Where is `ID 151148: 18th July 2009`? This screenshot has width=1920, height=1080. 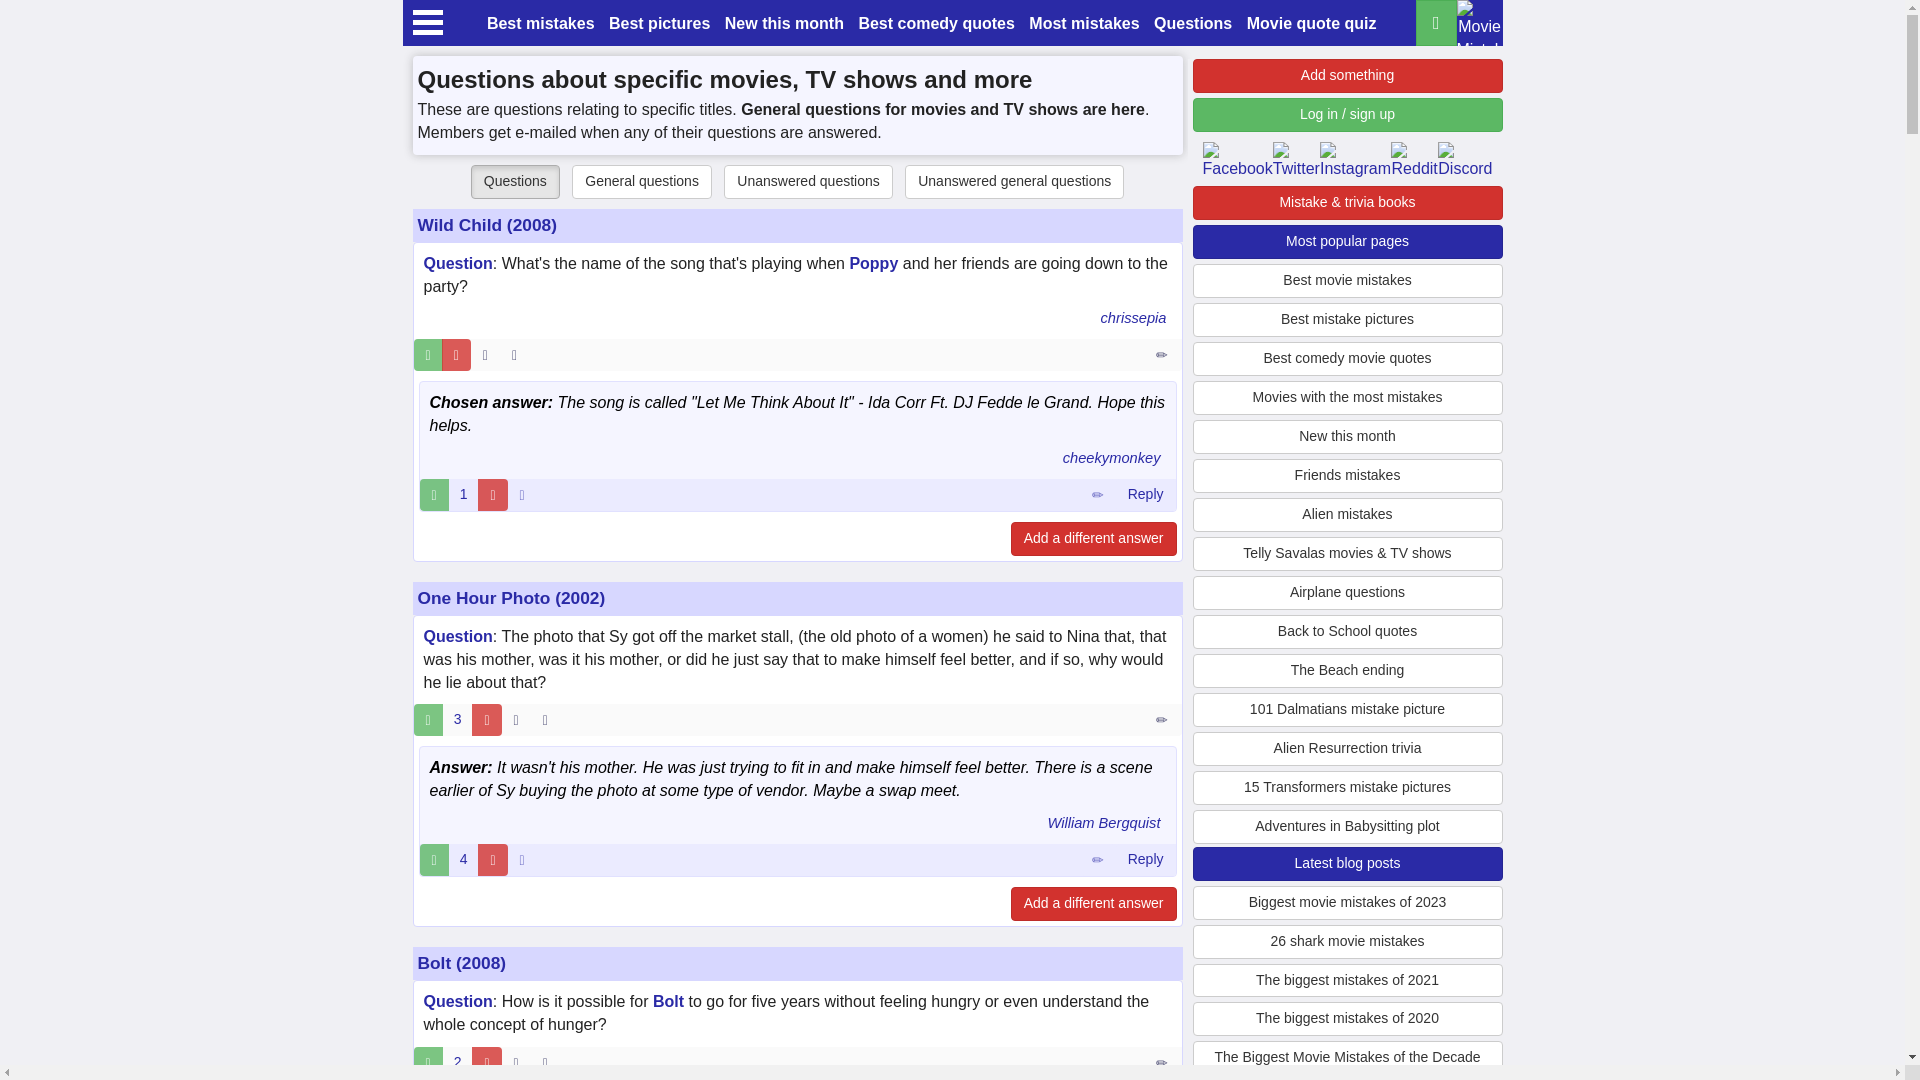 ID 151148: 18th July 2009 is located at coordinates (516, 720).